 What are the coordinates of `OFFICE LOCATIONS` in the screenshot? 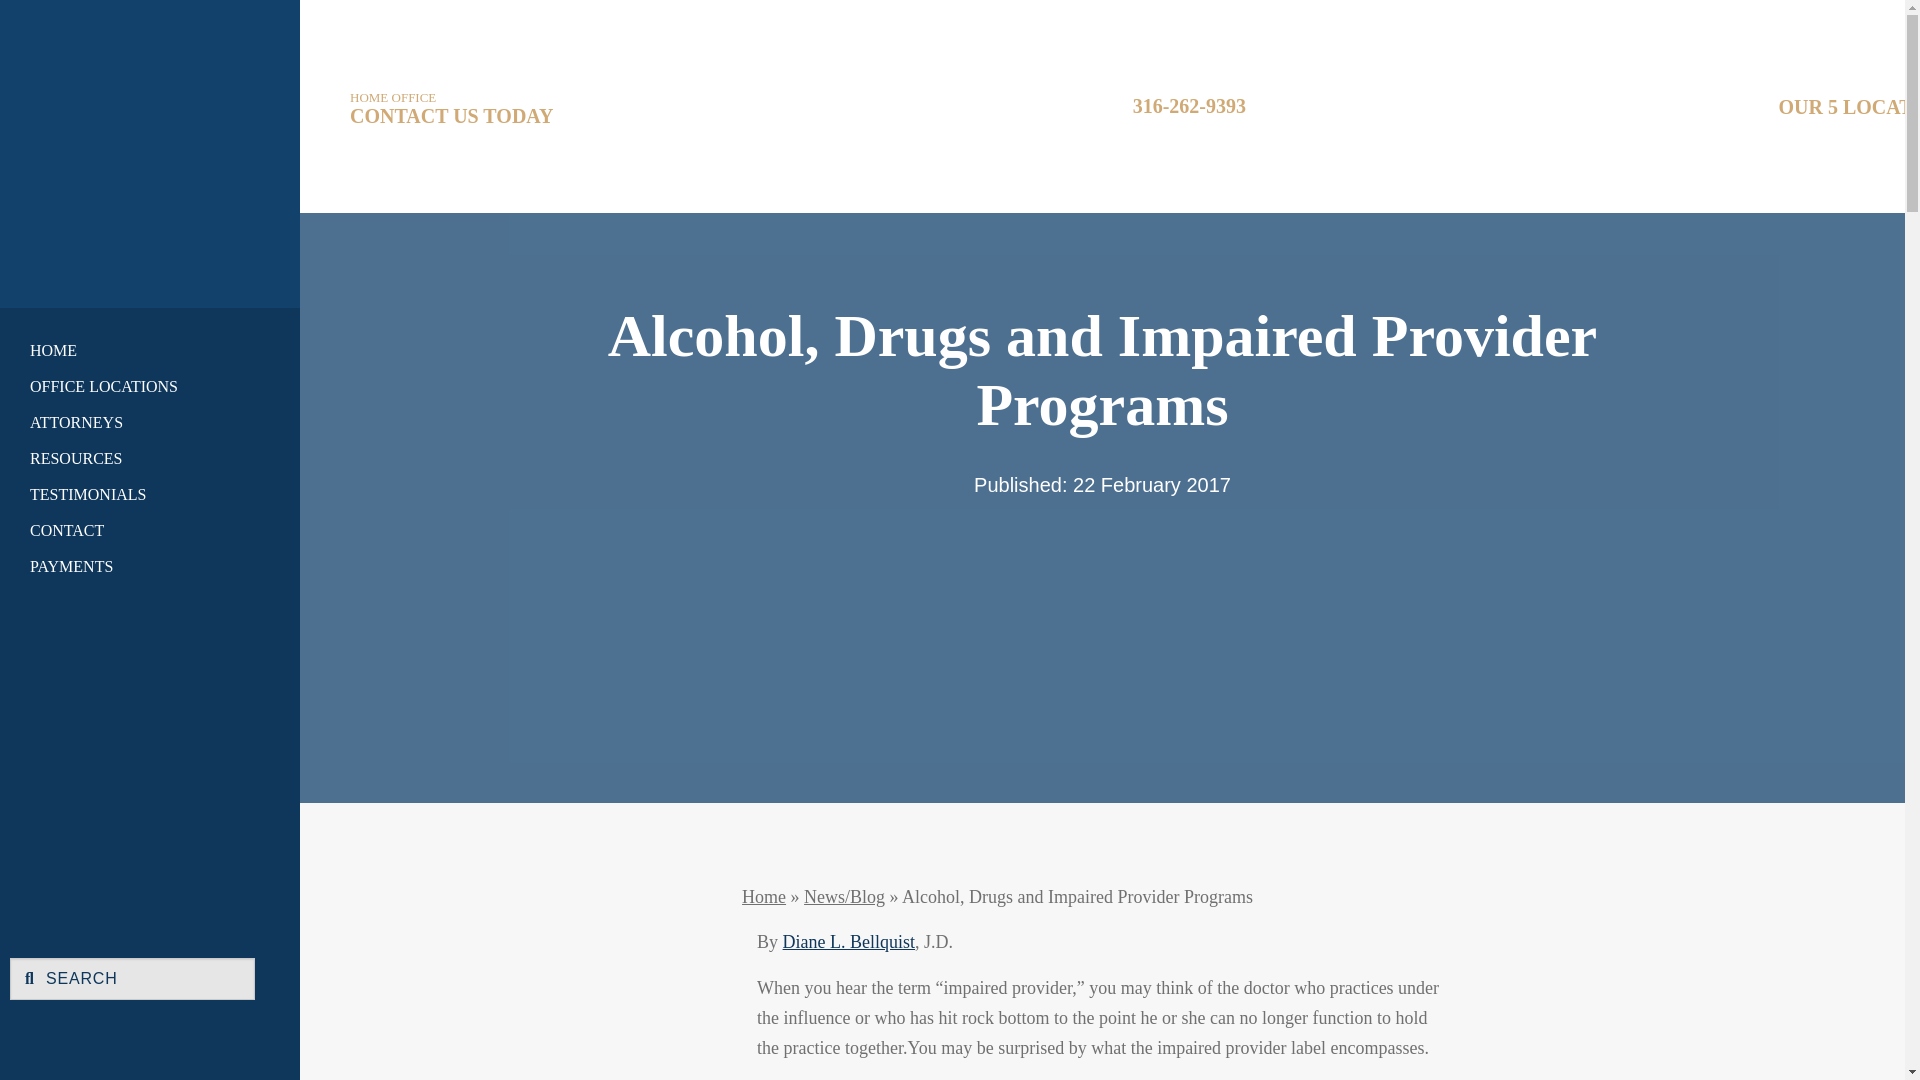 It's located at (132, 387).